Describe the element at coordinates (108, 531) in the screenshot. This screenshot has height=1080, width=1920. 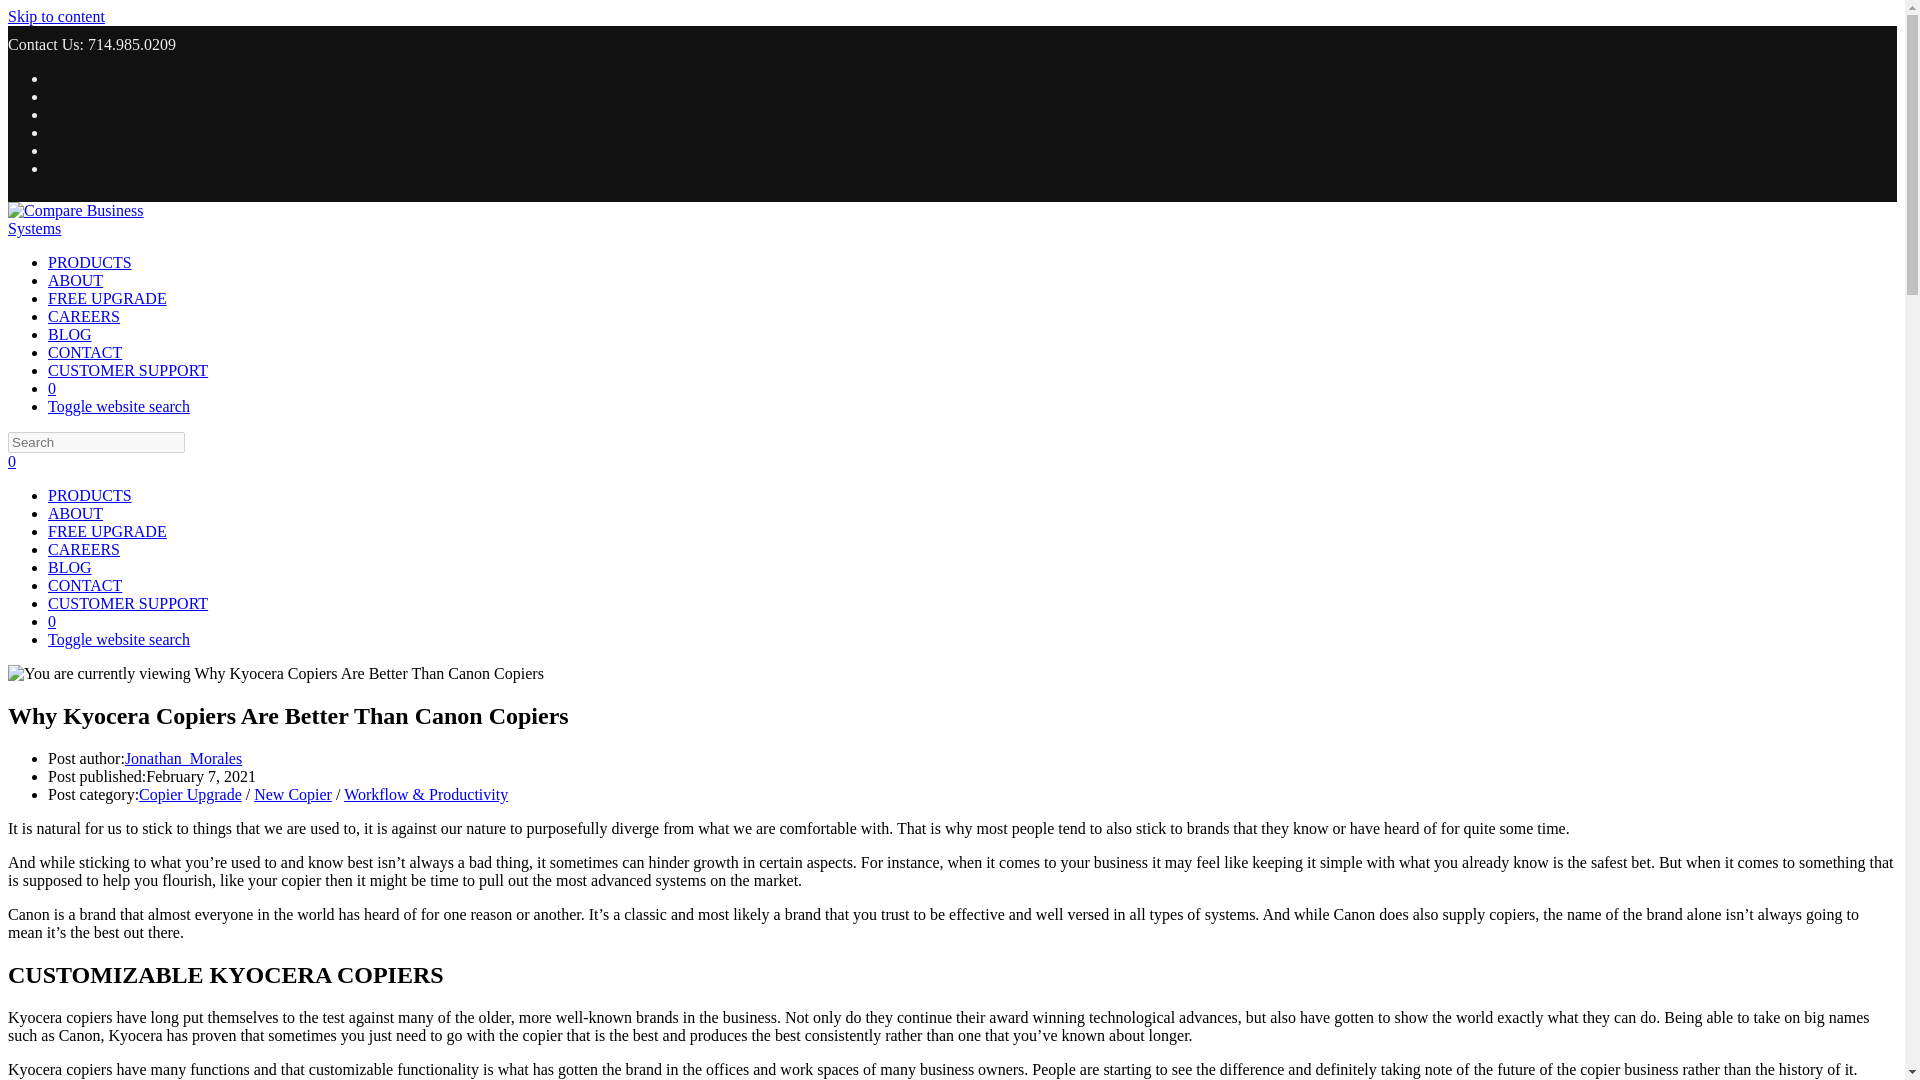
I see `FREE UPGRADE` at that location.